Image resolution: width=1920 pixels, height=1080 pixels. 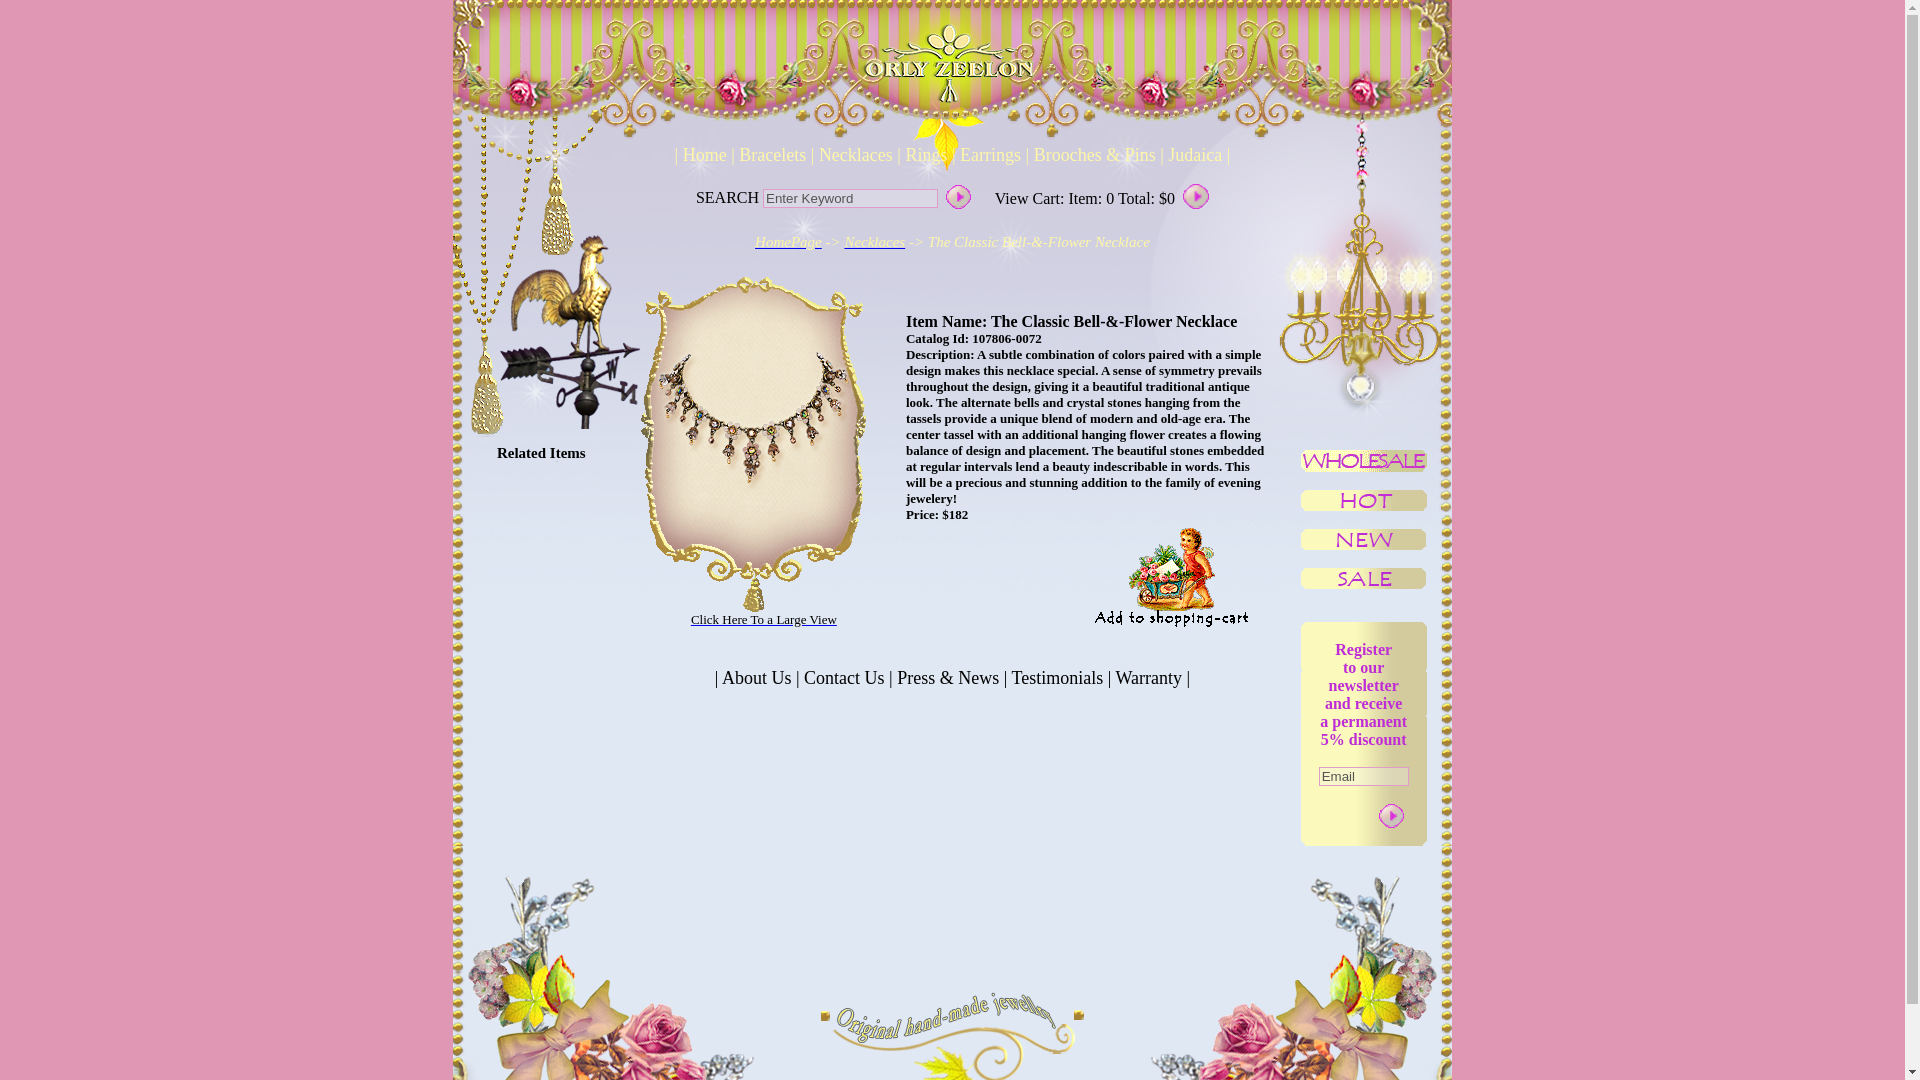 What do you see at coordinates (788, 241) in the screenshot?
I see `HomePage` at bounding box center [788, 241].